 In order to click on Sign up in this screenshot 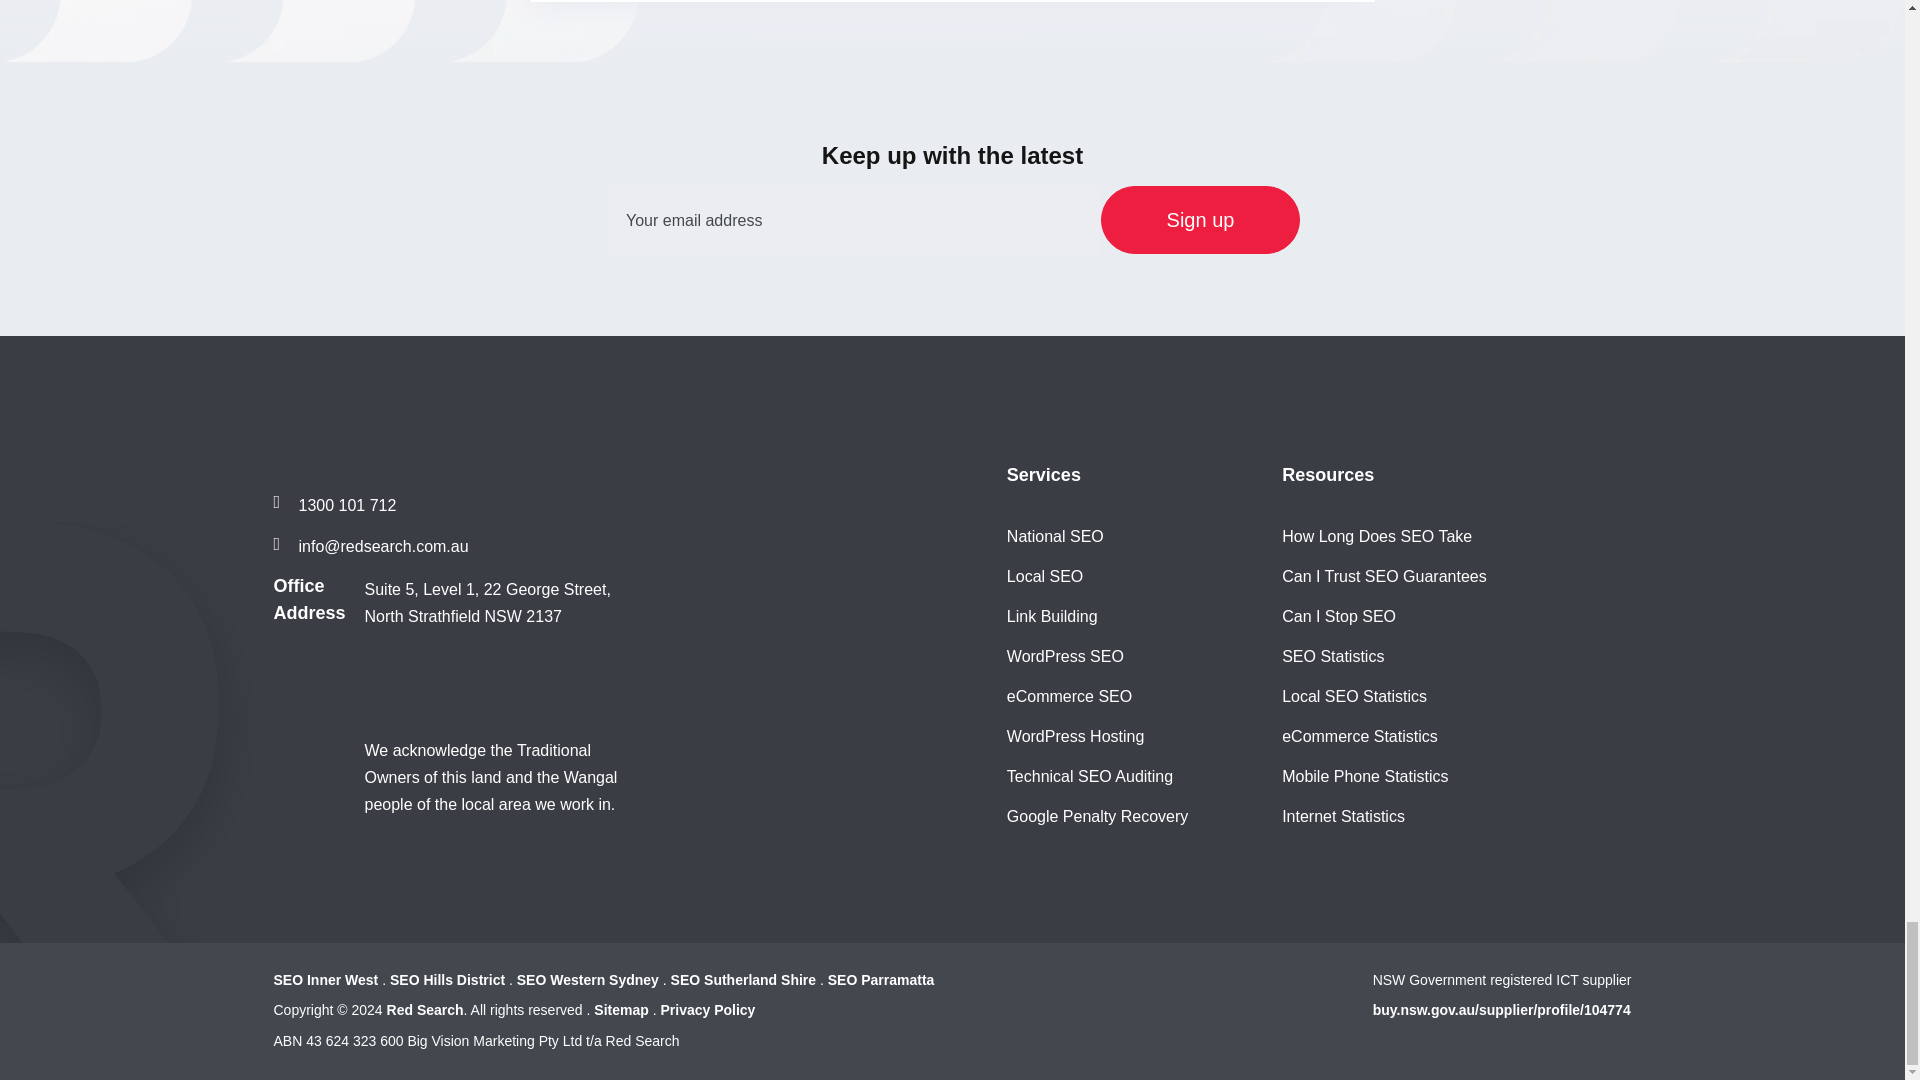, I will do `click(1200, 219)`.